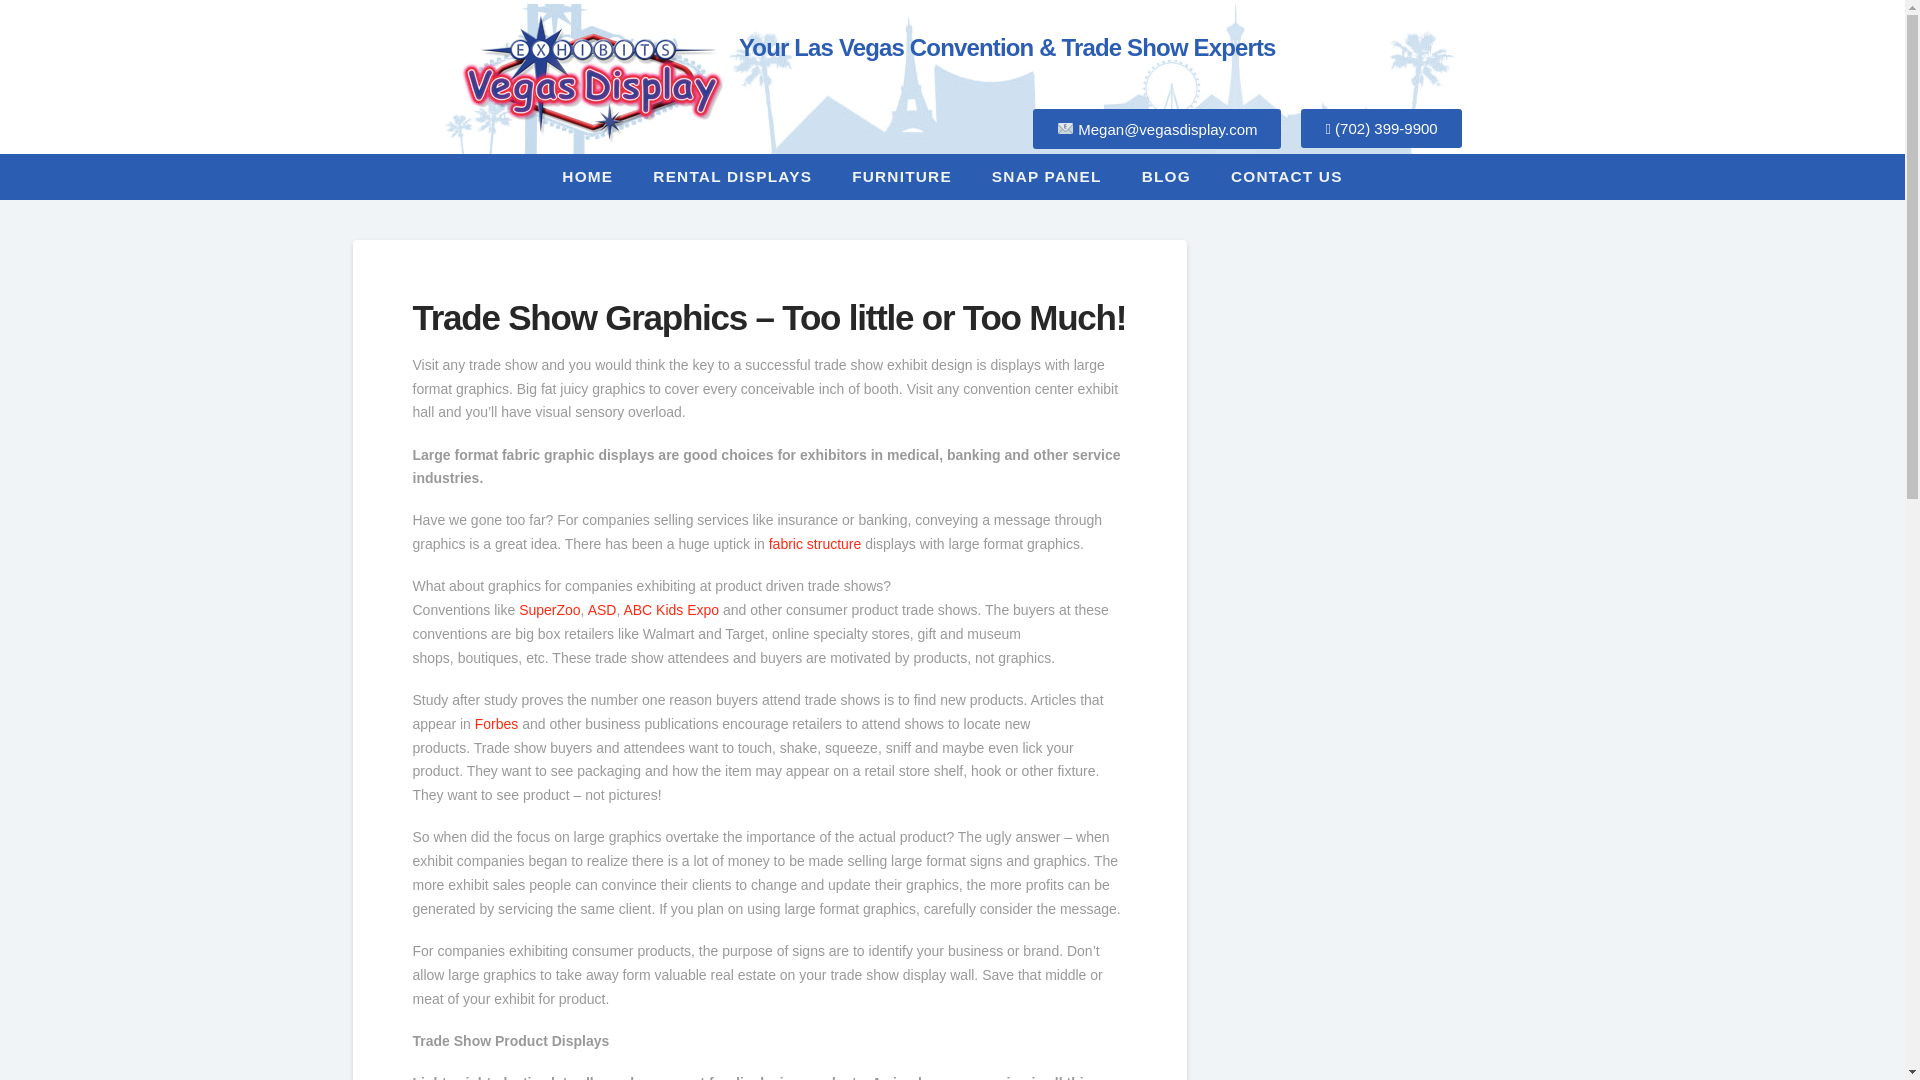  Describe the element at coordinates (1166, 176) in the screenshot. I see `BLOG` at that location.